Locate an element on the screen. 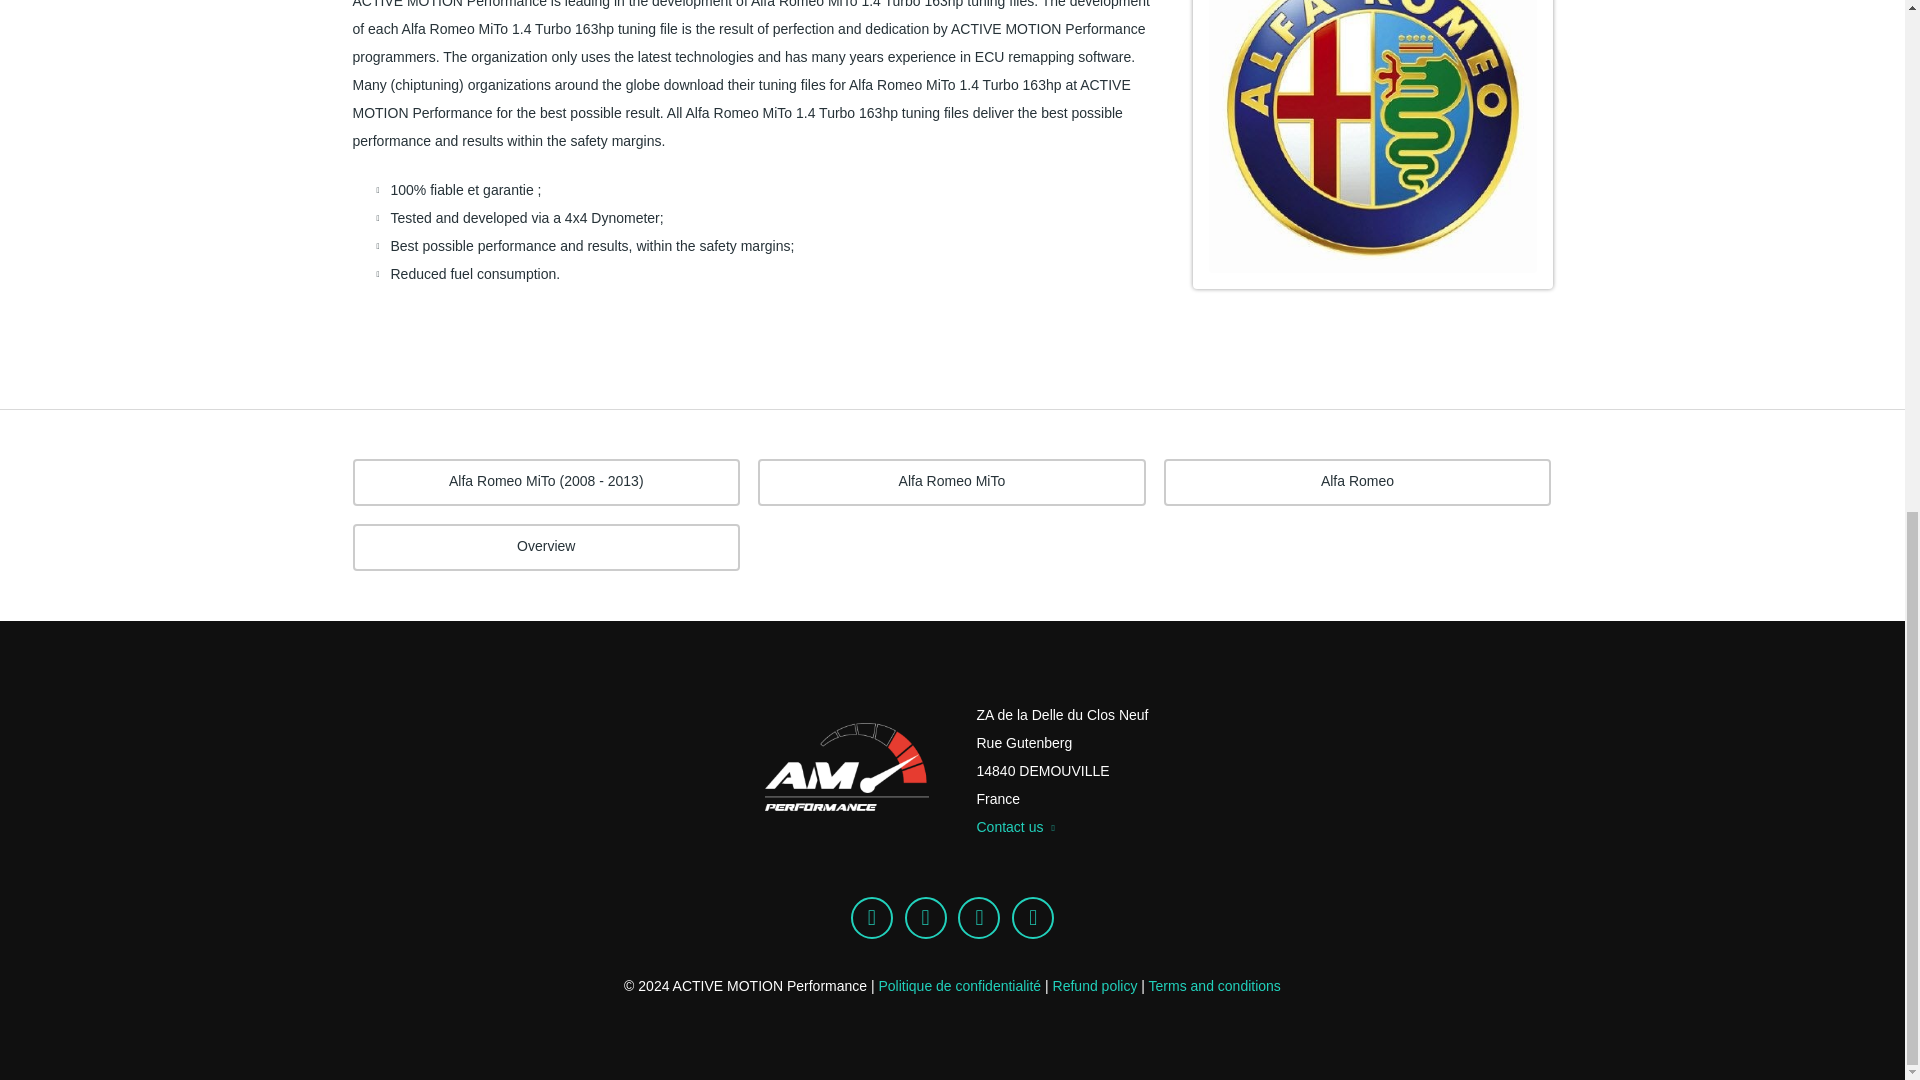 The image size is (1920, 1080). Refund policy is located at coordinates (1095, 986).